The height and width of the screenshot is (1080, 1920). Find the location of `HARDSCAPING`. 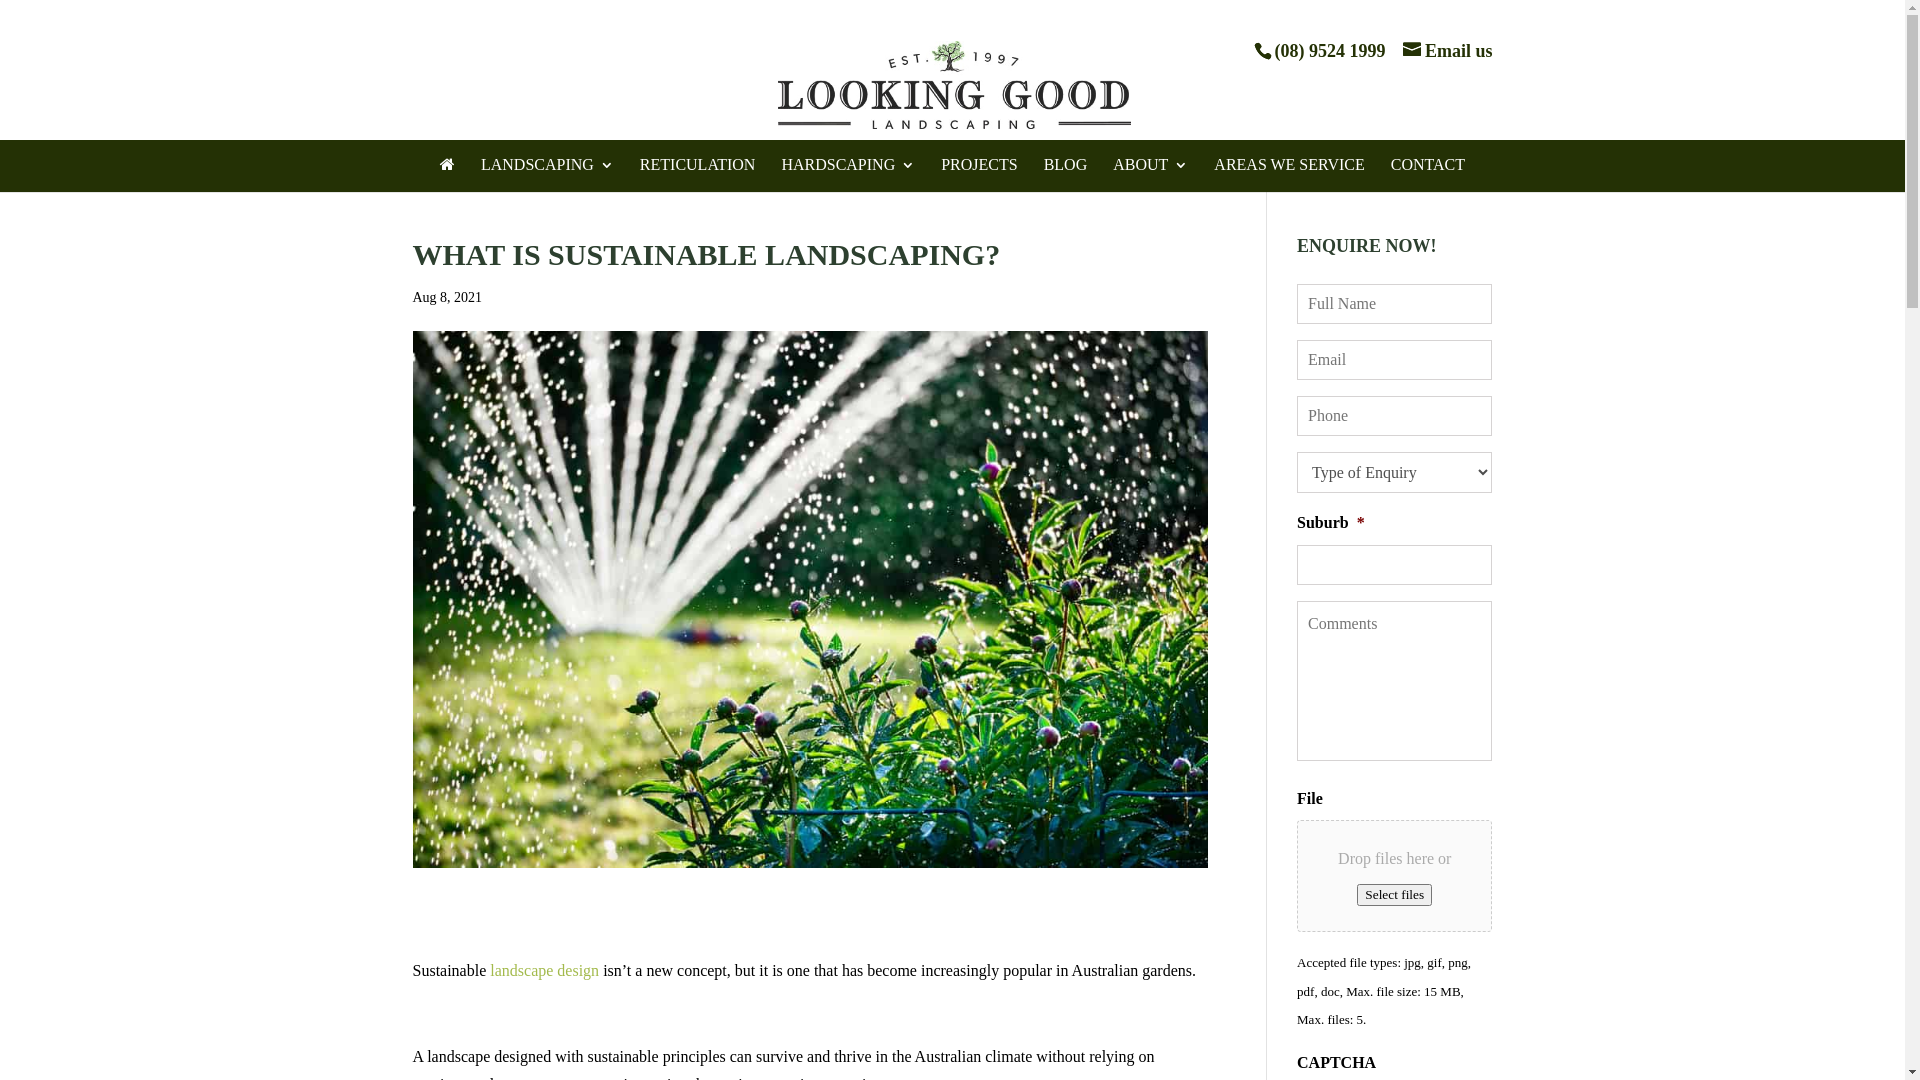

HARDSCAPING is located at coordinates (848, 167).